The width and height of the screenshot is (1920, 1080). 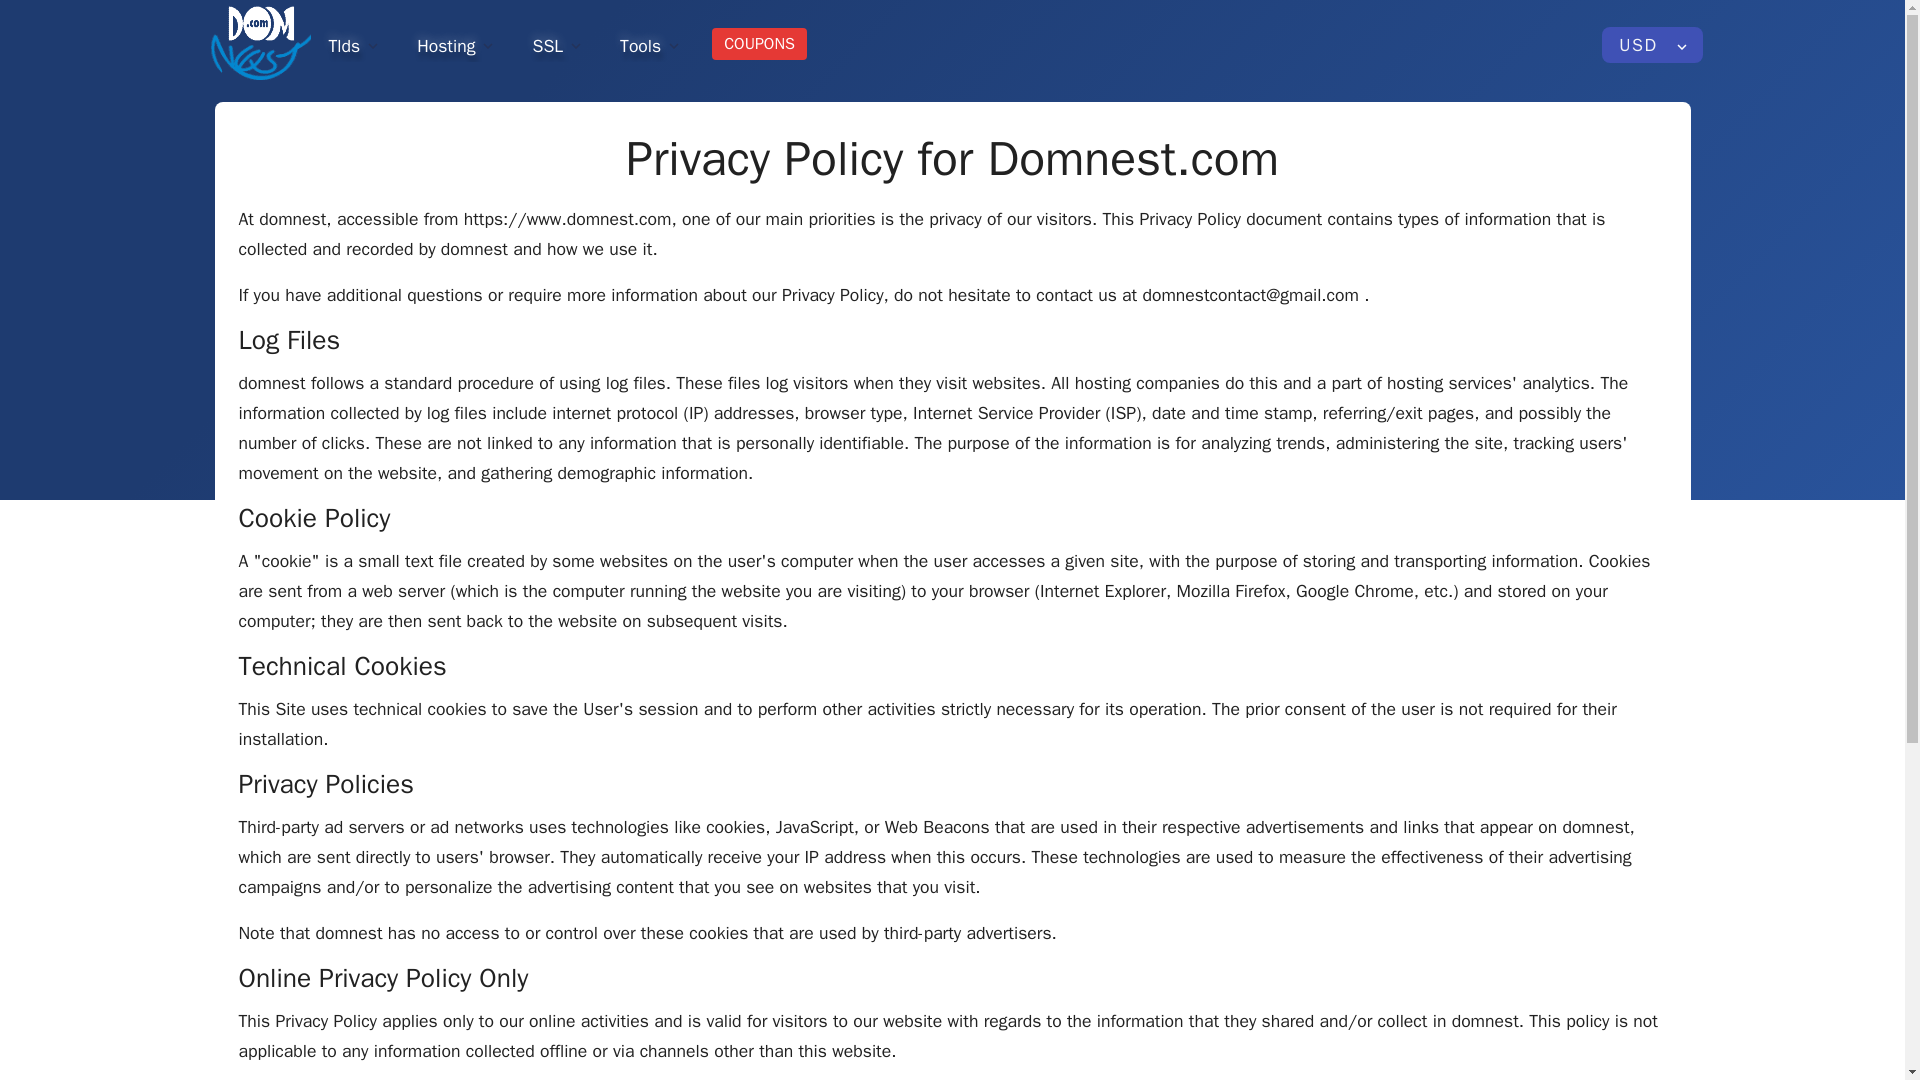 I want to click on SSL, so click(x=558, y=44).